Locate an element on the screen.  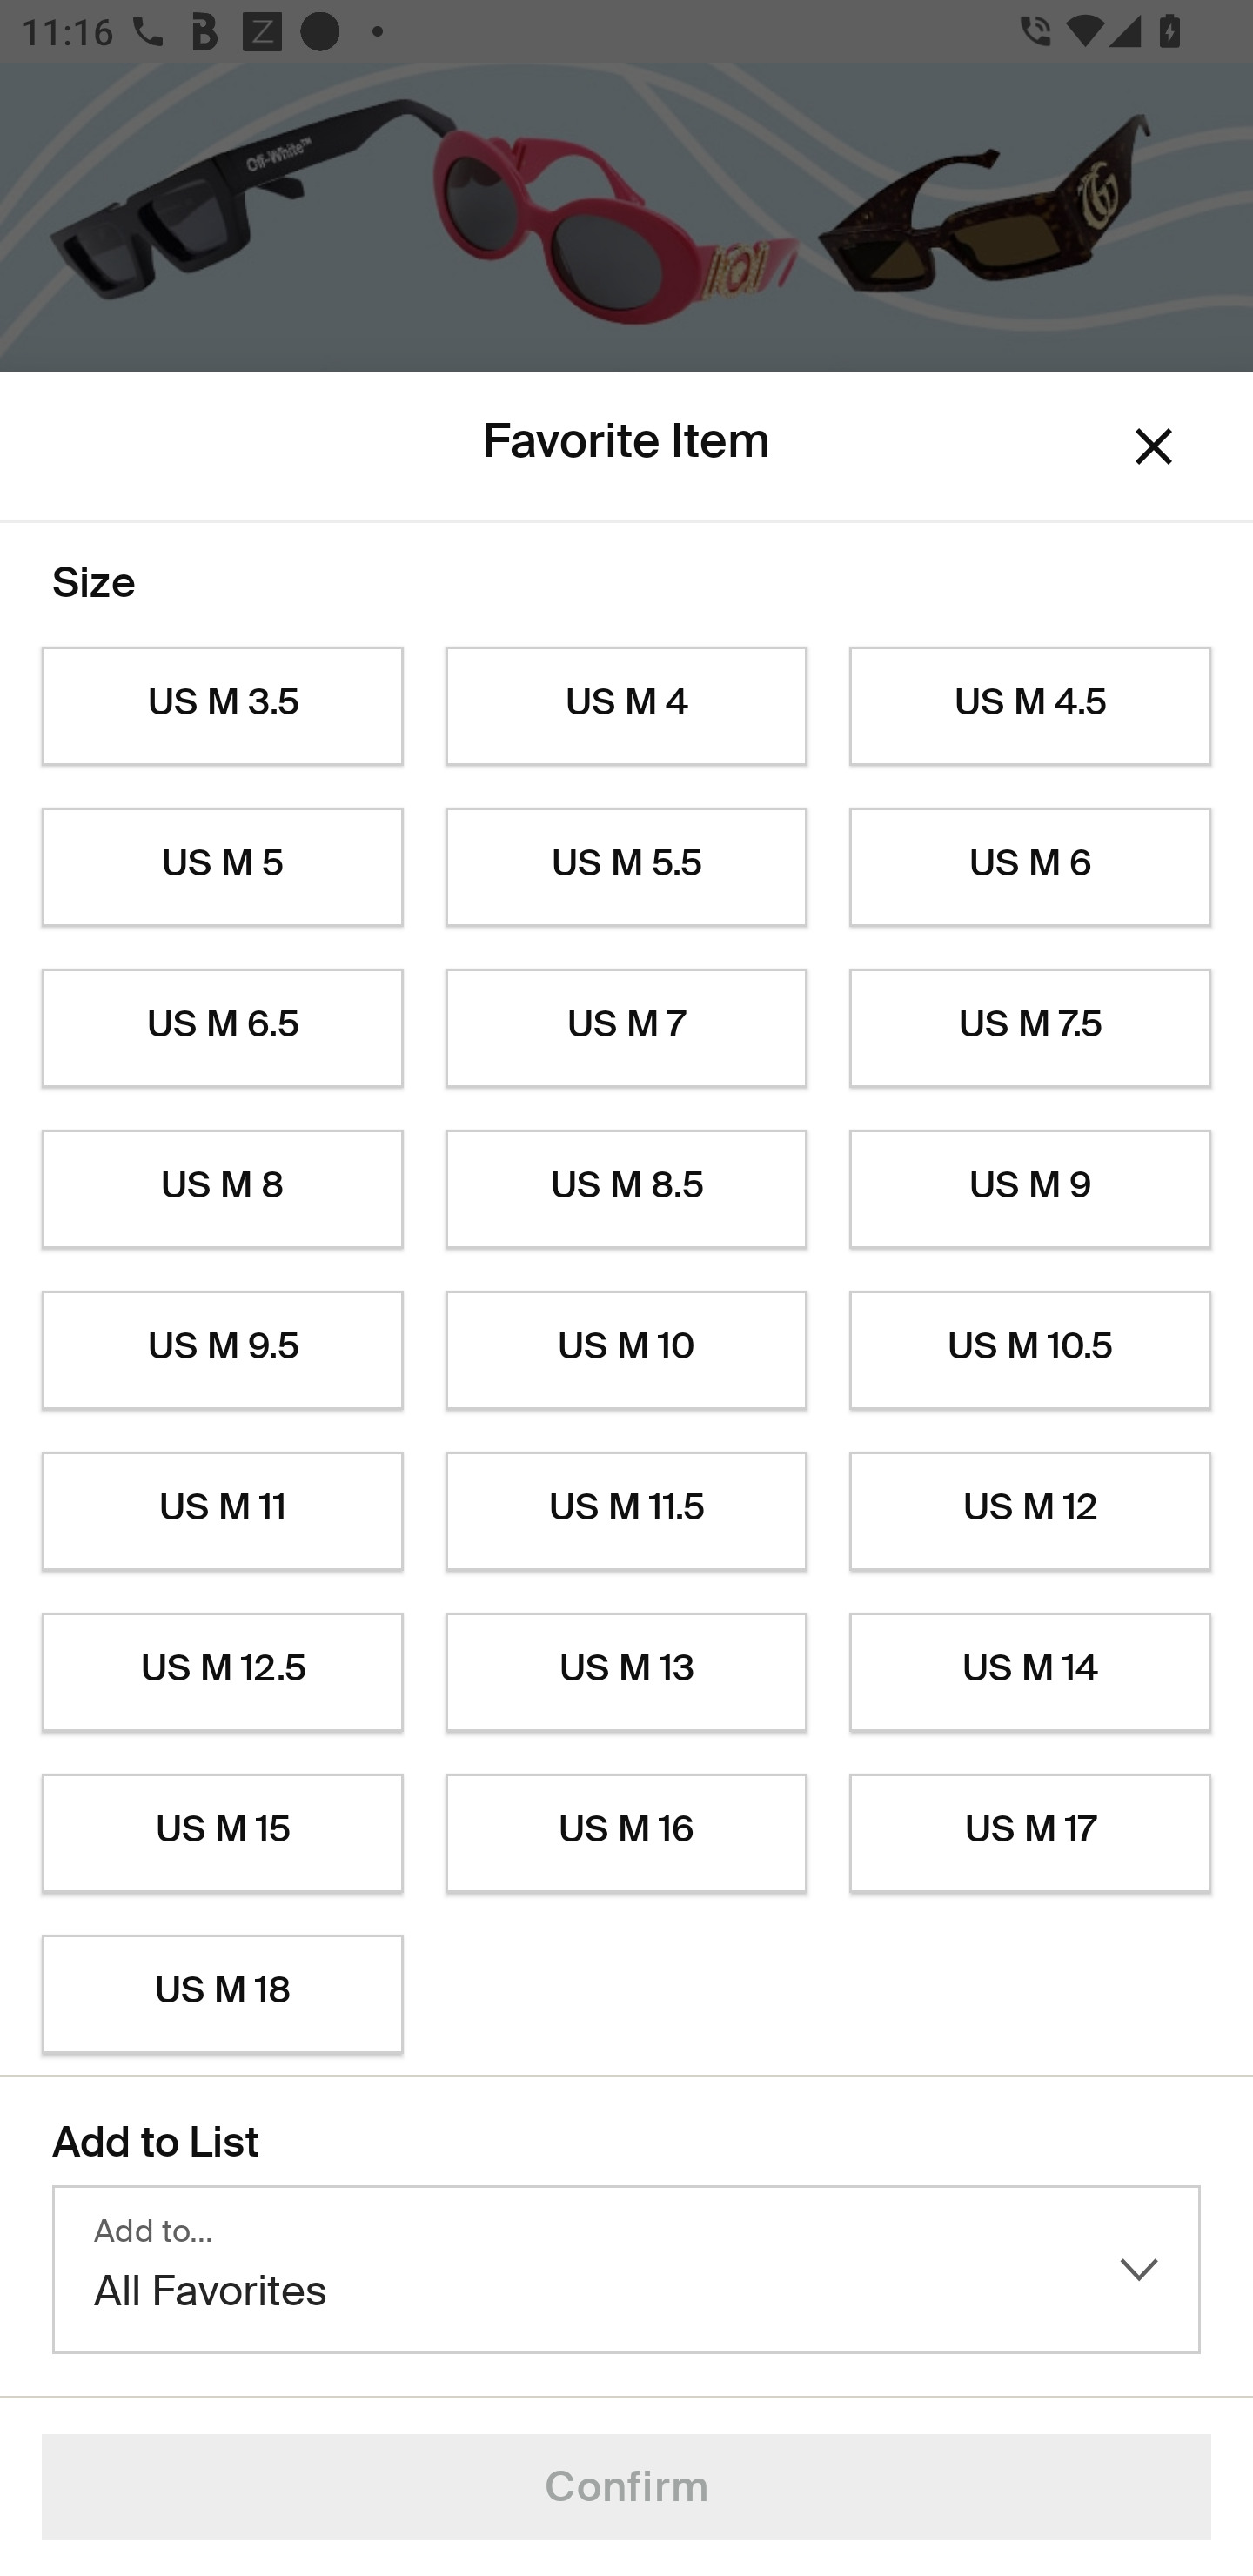
US M 13 is located at coordinates (626, 1673).